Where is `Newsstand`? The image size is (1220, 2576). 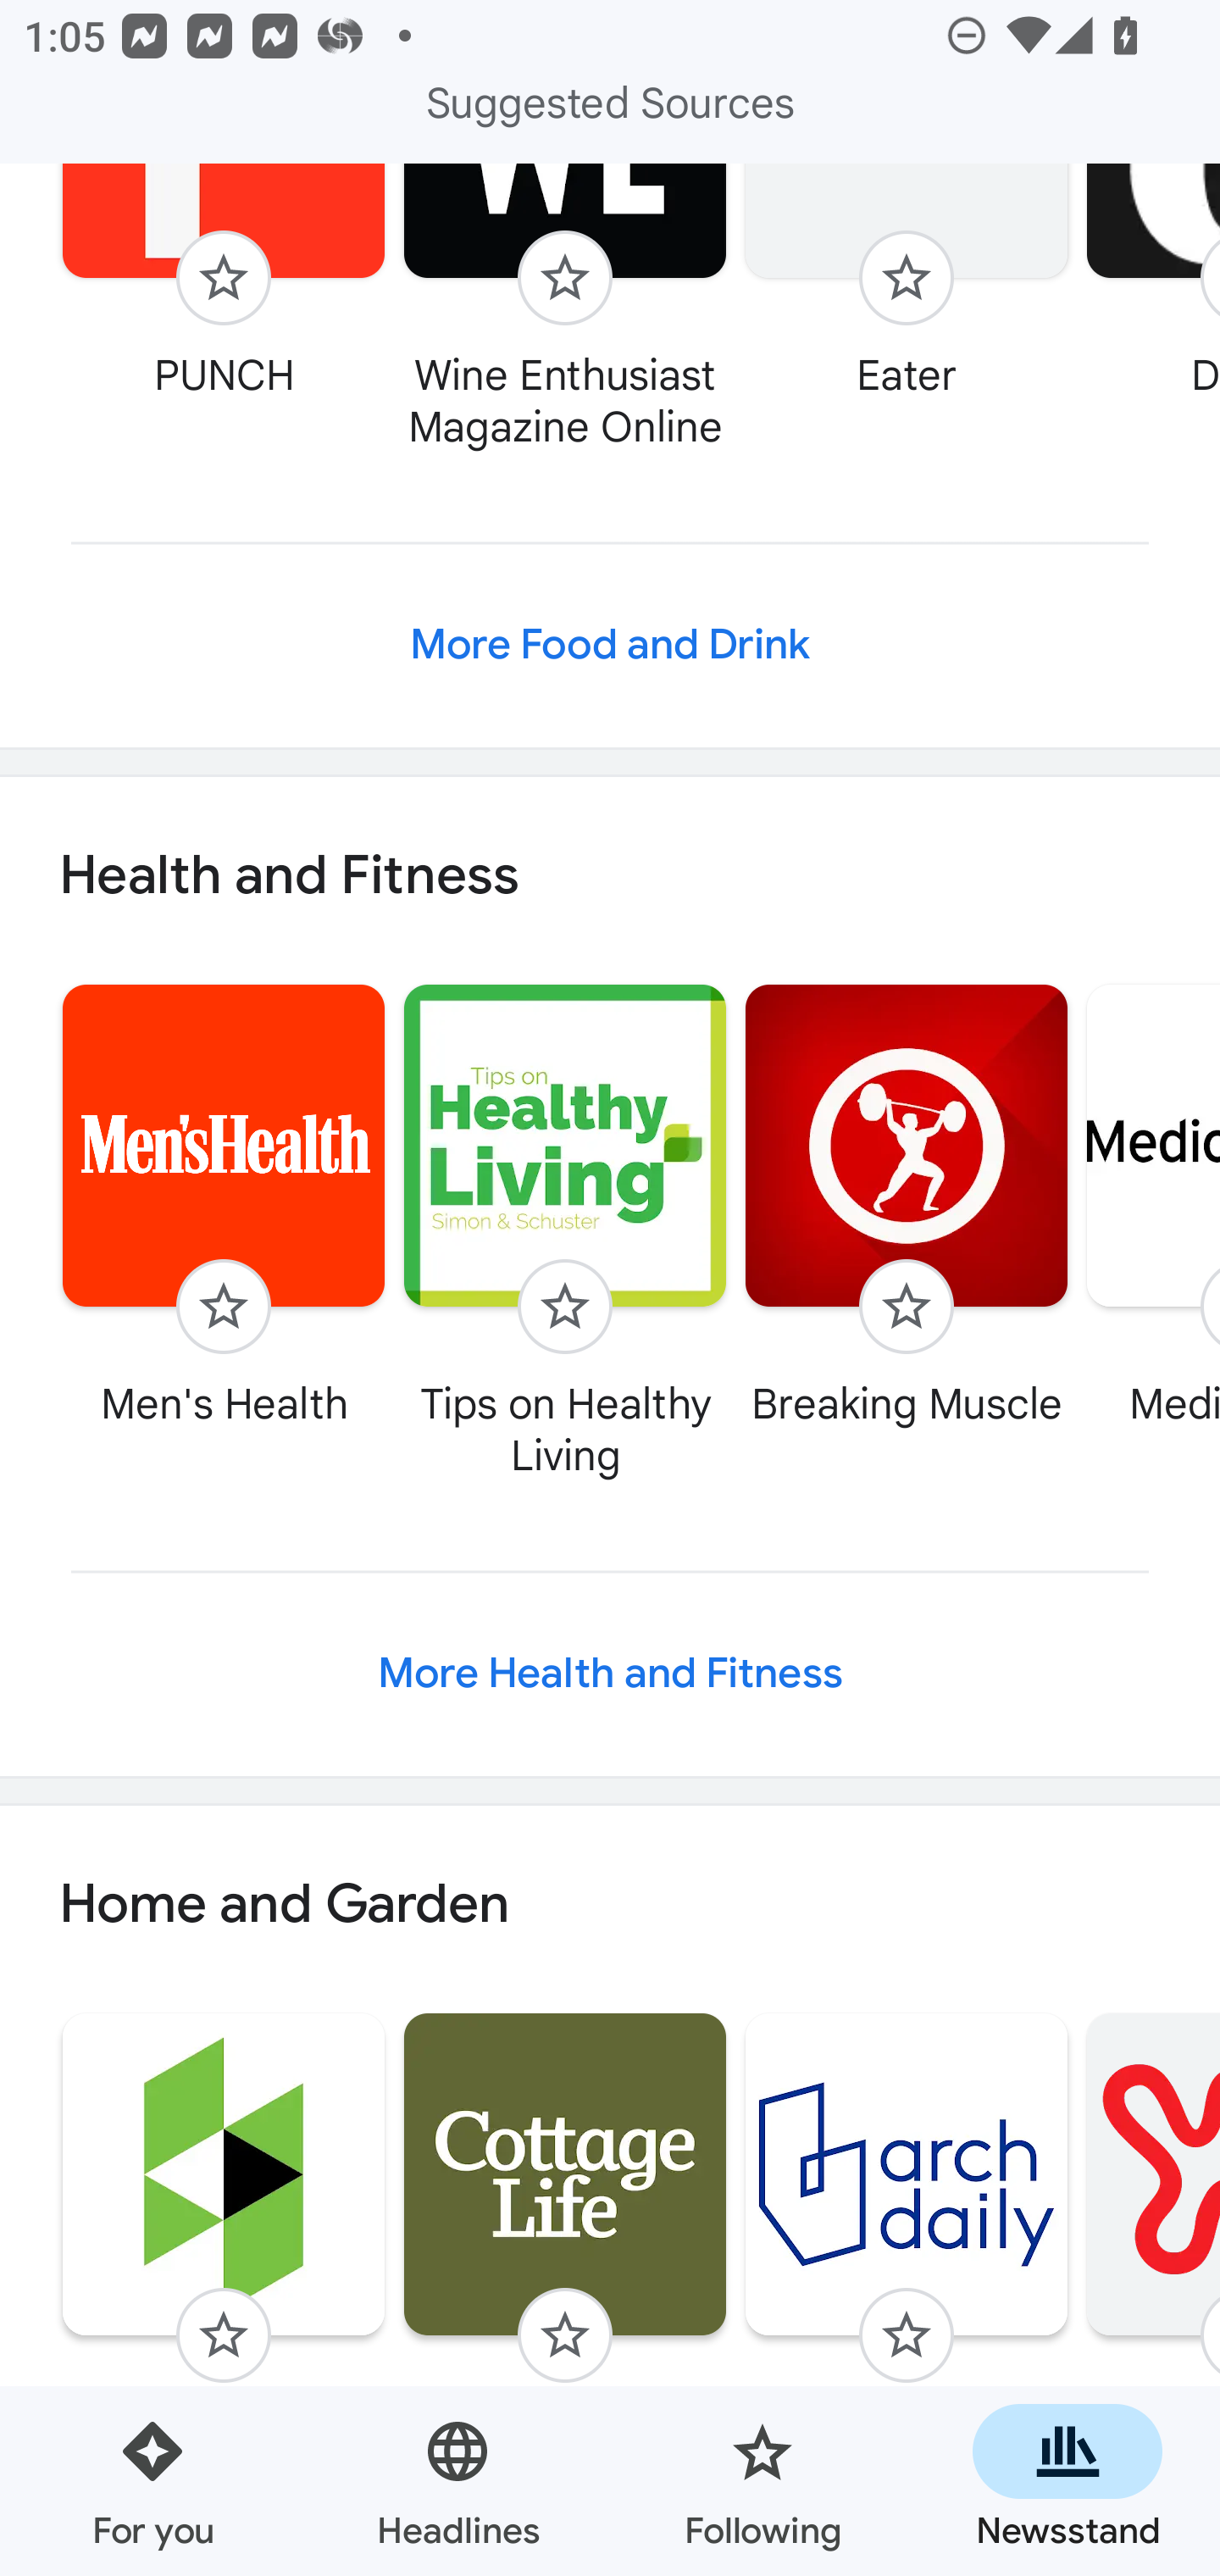
Newsstand is located at coordinates (1067, 2481).